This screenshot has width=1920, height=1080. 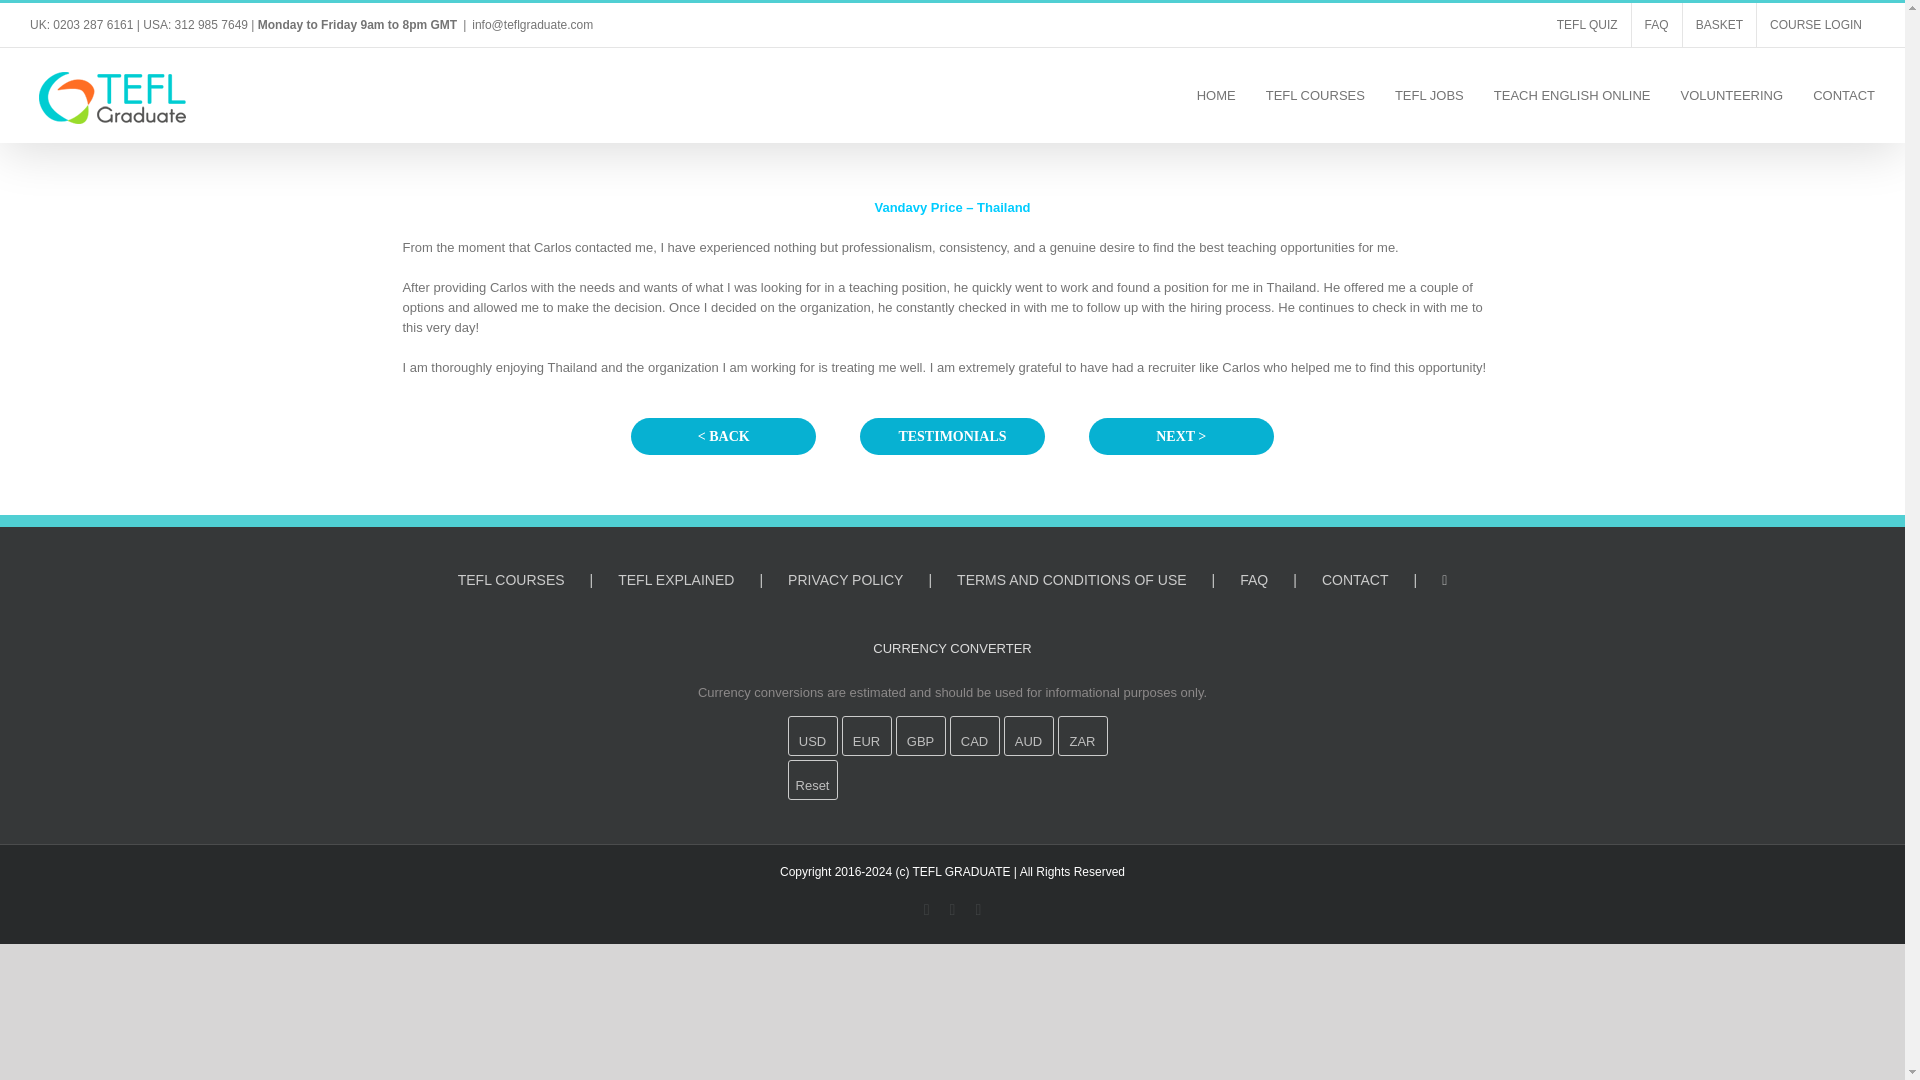 What do you see at coordinates (210, 25) in the screenshot?
I see `312 985 7649` at bounding box center [210, 25].